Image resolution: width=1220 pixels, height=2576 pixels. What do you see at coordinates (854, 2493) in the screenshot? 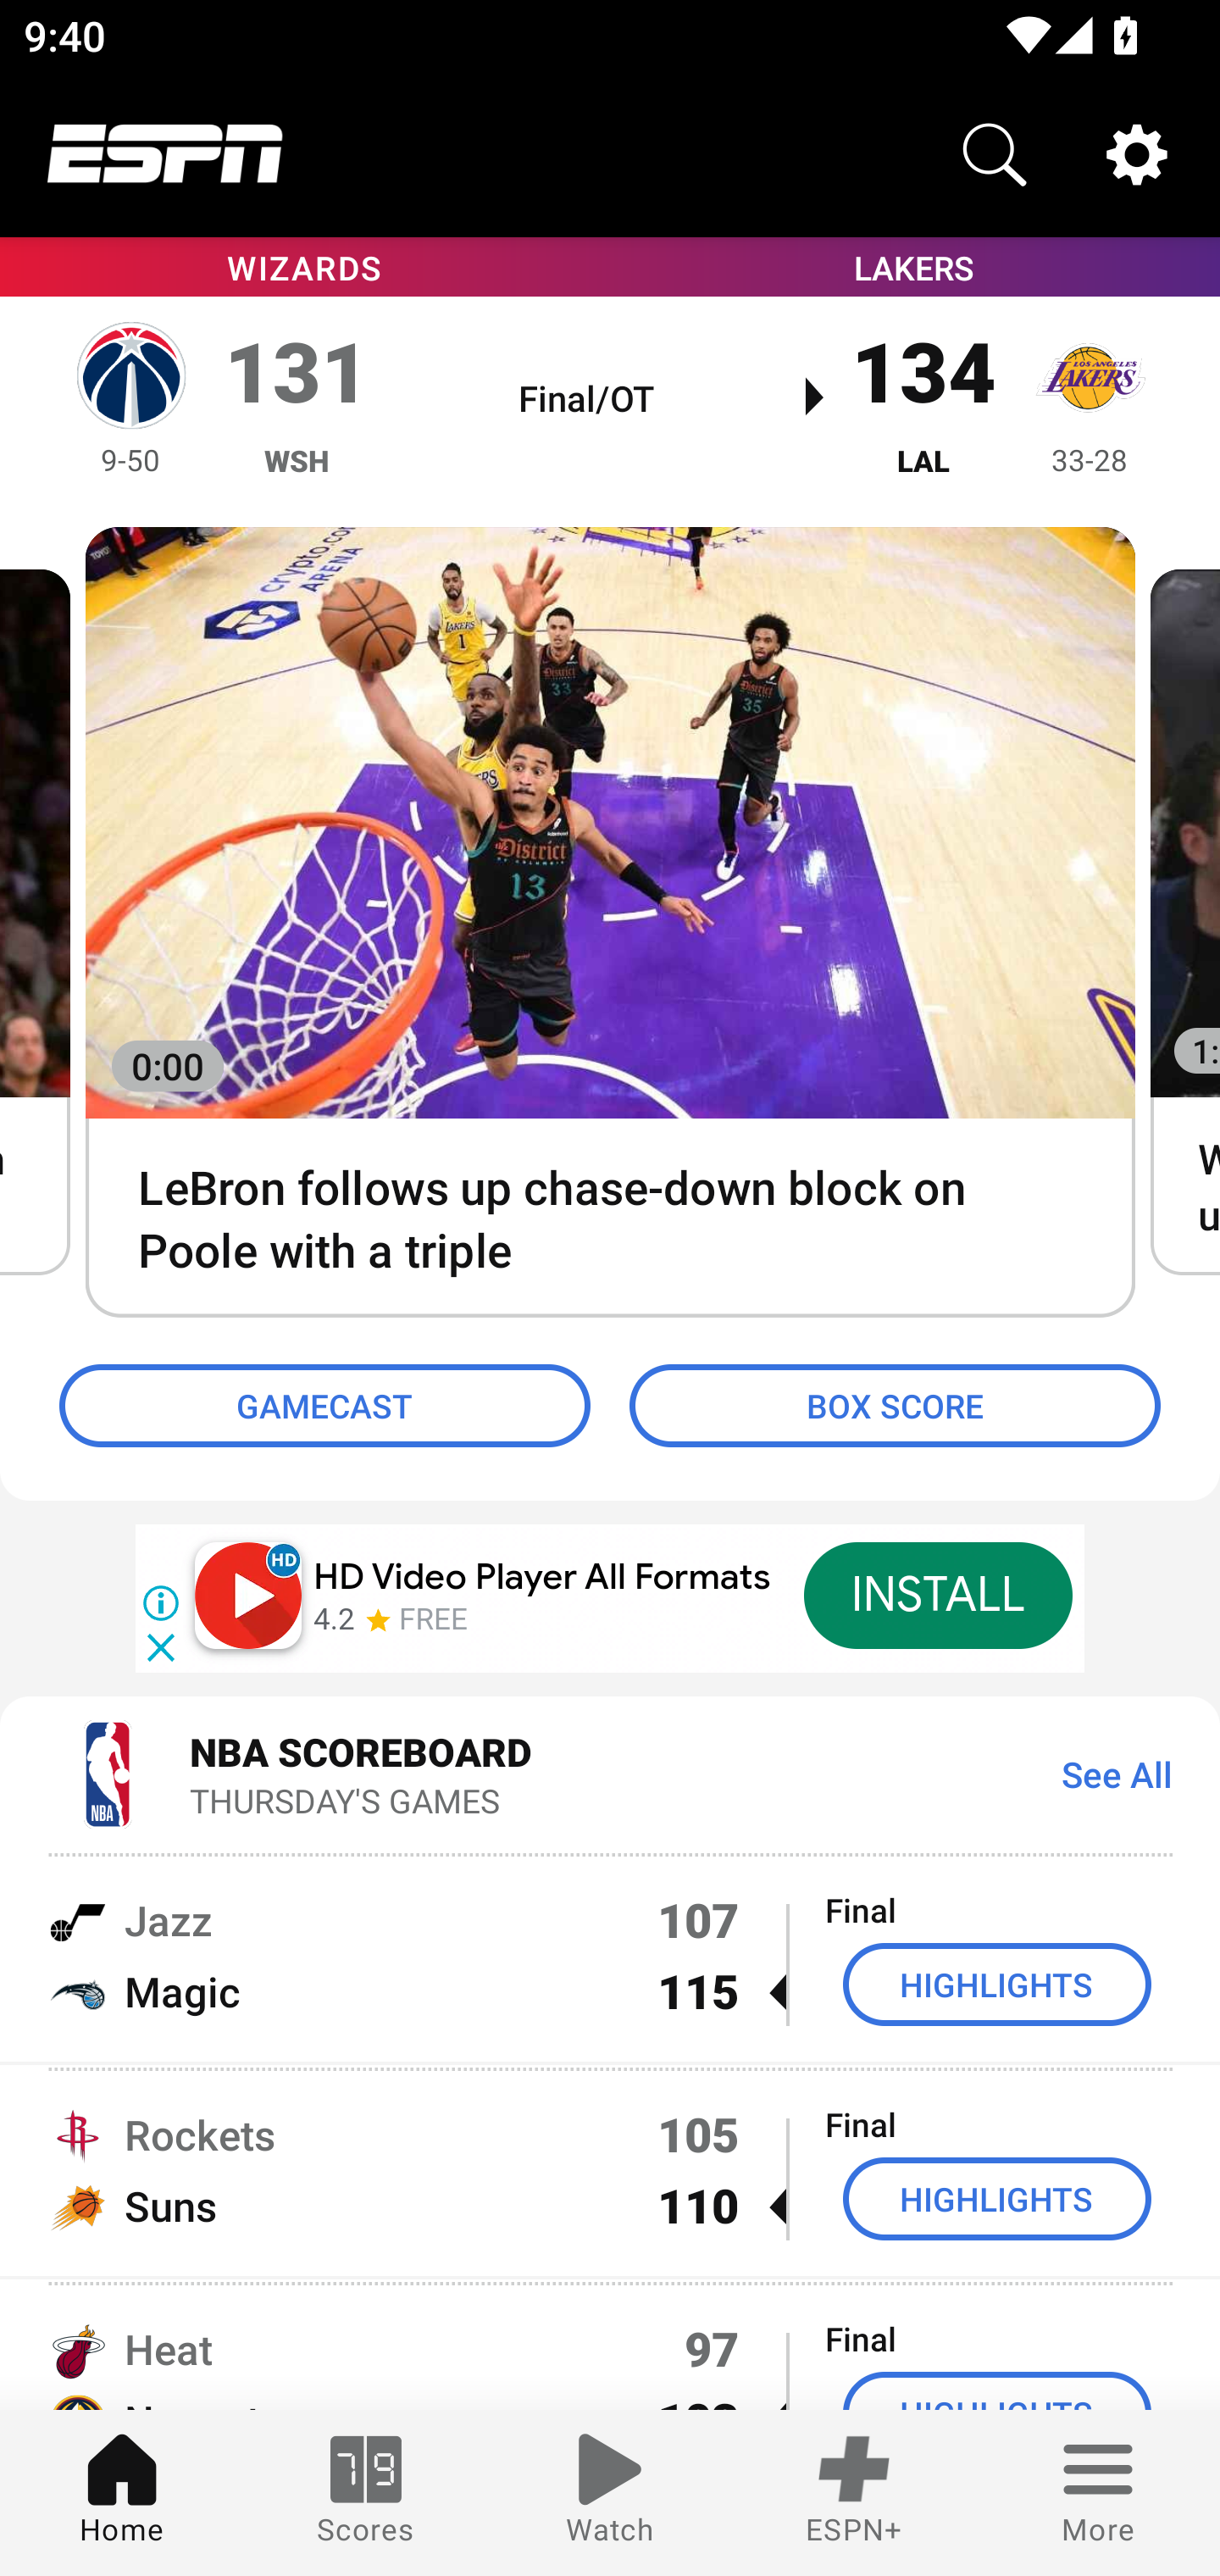
I see `ESPN+` at bounding box center [854, 2493].